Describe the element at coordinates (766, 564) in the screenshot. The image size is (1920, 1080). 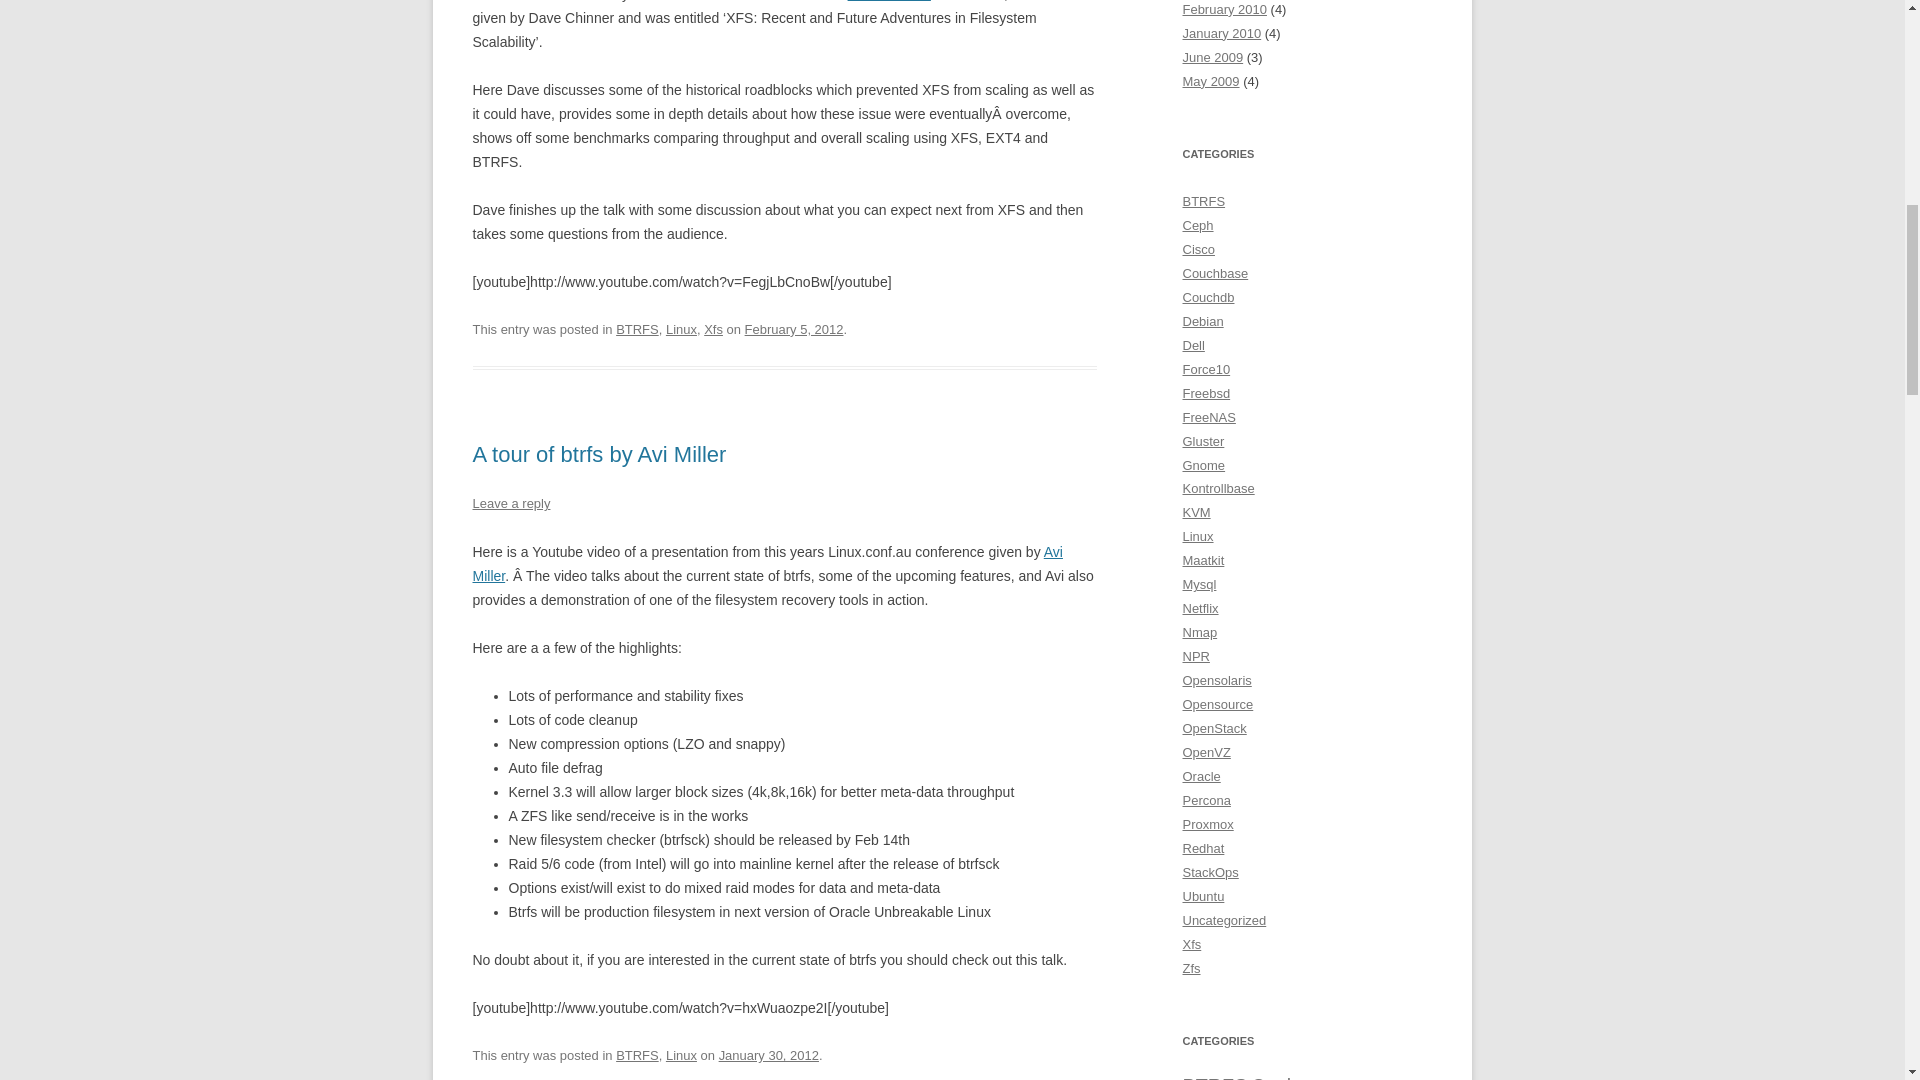
I see `am` at that location.